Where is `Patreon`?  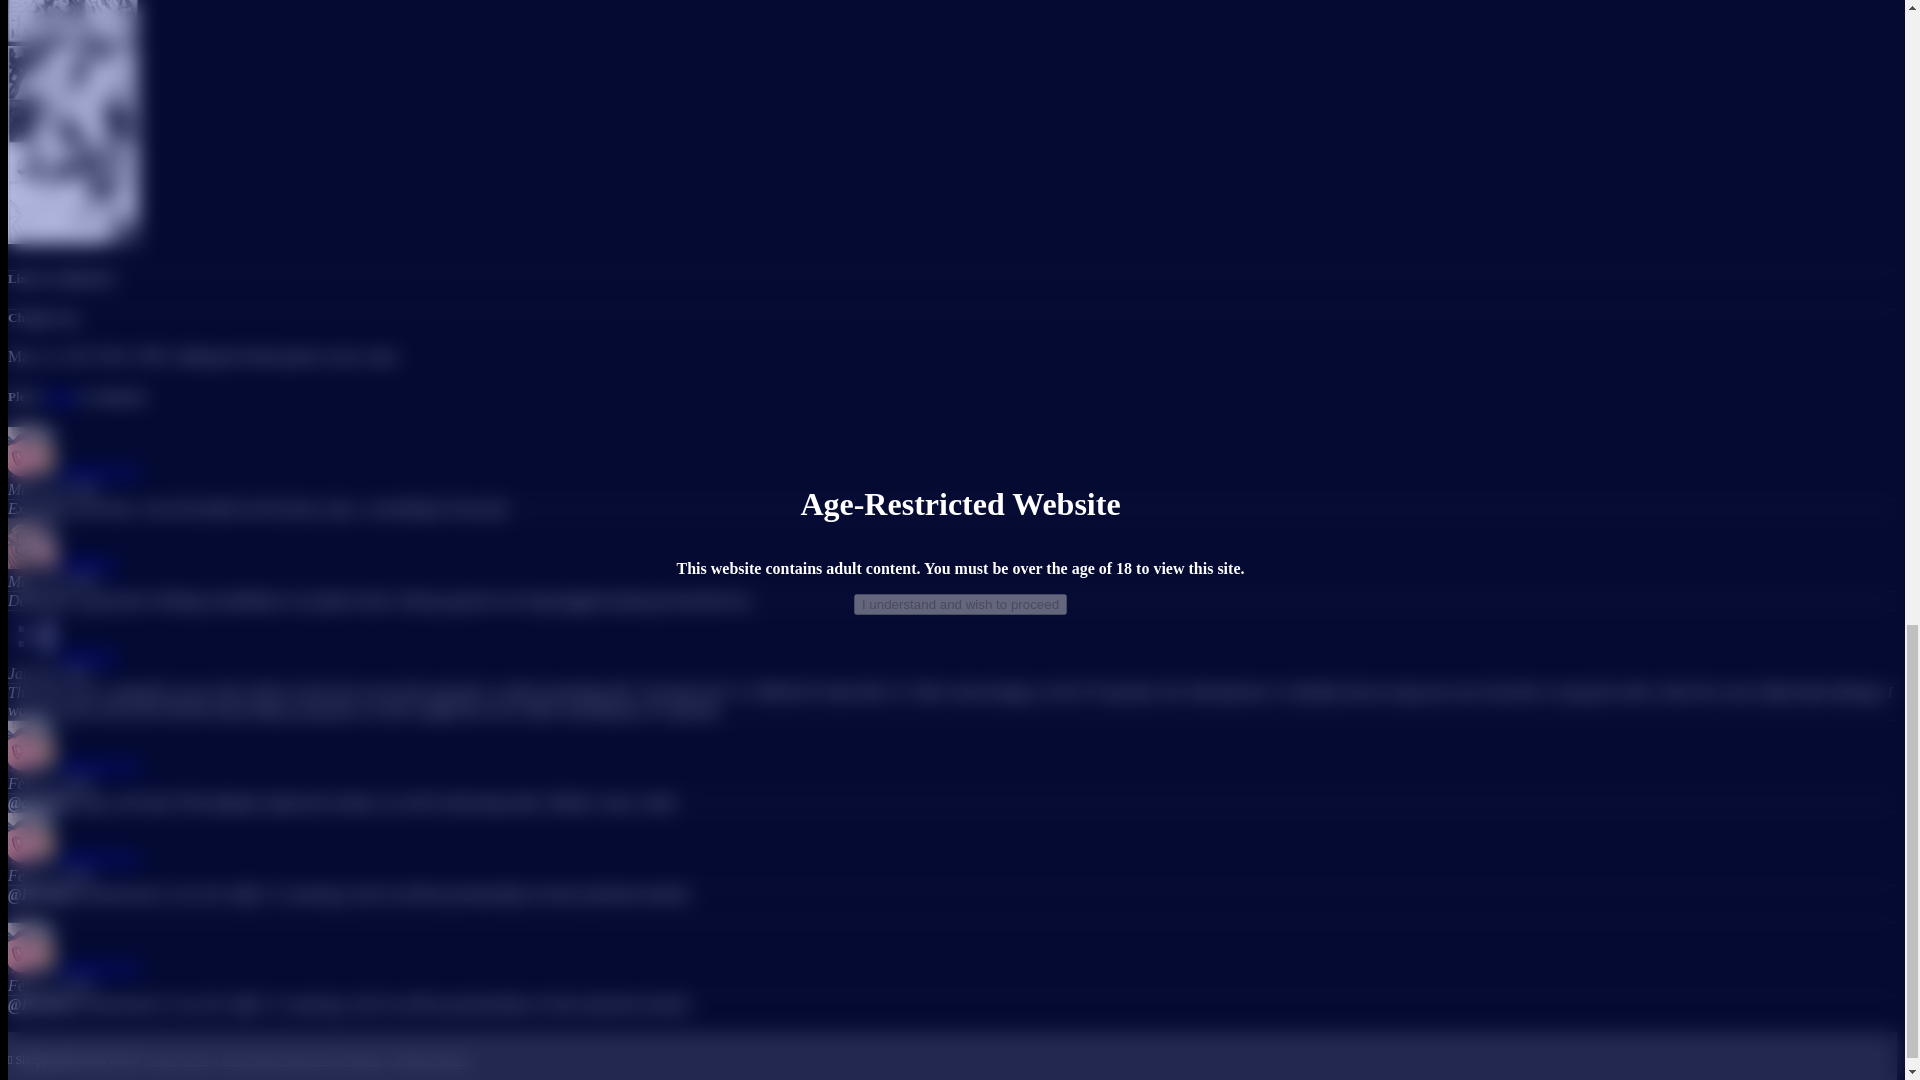 Patreon is located at coordinates (362, 1060).